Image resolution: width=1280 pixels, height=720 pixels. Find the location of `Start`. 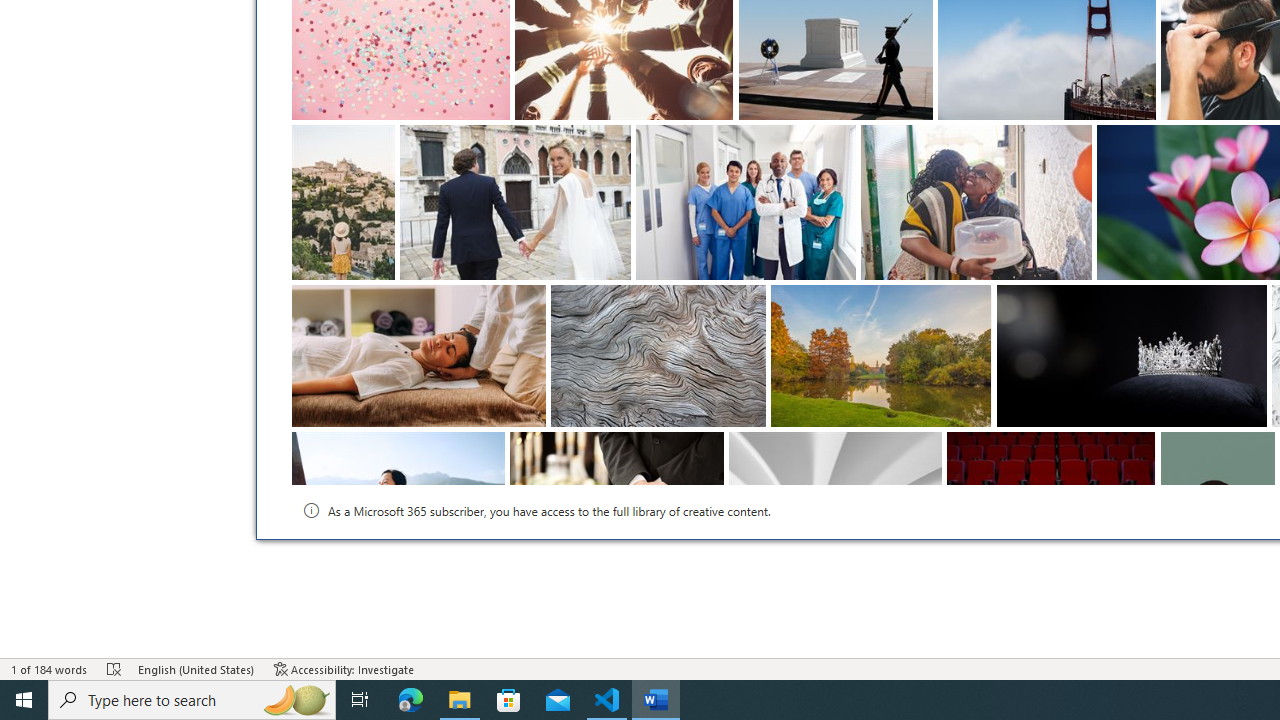

Start is located at coordinates (24, 700).